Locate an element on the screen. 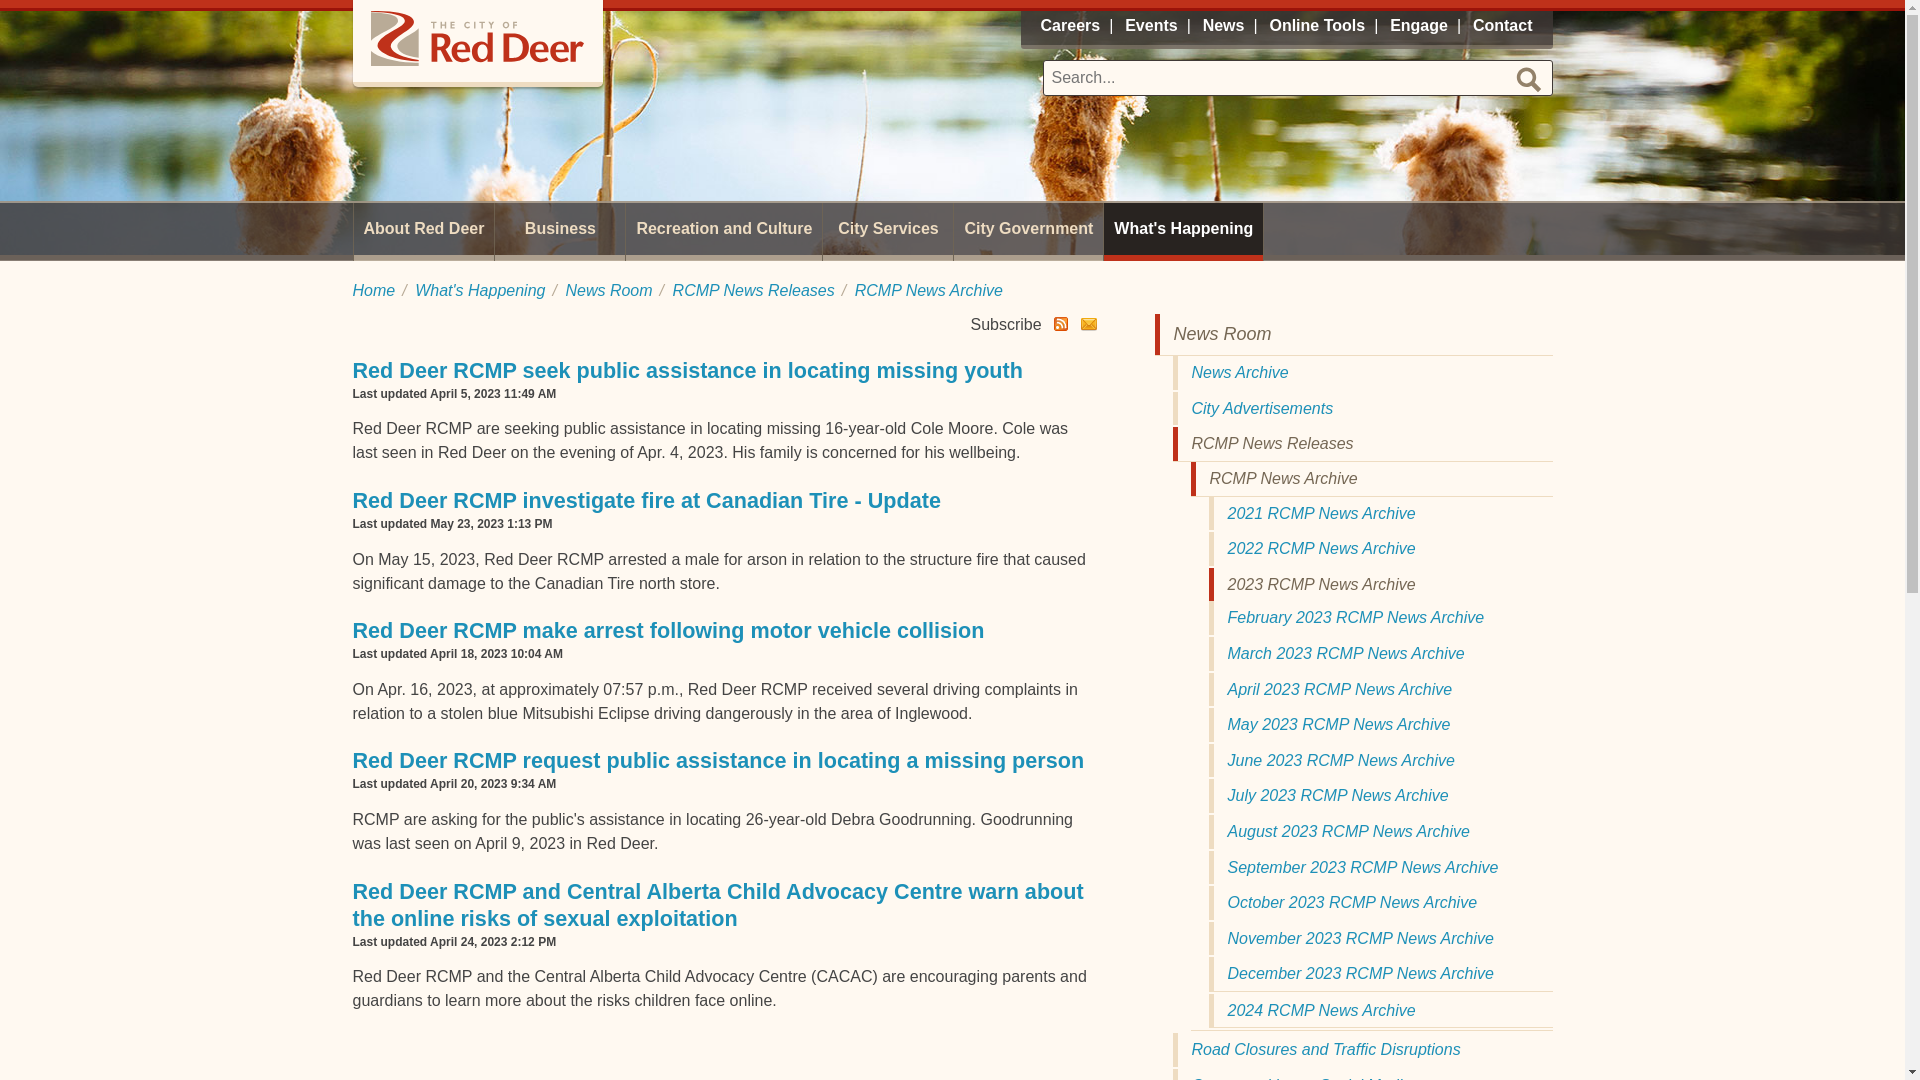 The height and width of the screenshot is (1080, 1920). Enter your search terms is located at coordinates (1296, 78).